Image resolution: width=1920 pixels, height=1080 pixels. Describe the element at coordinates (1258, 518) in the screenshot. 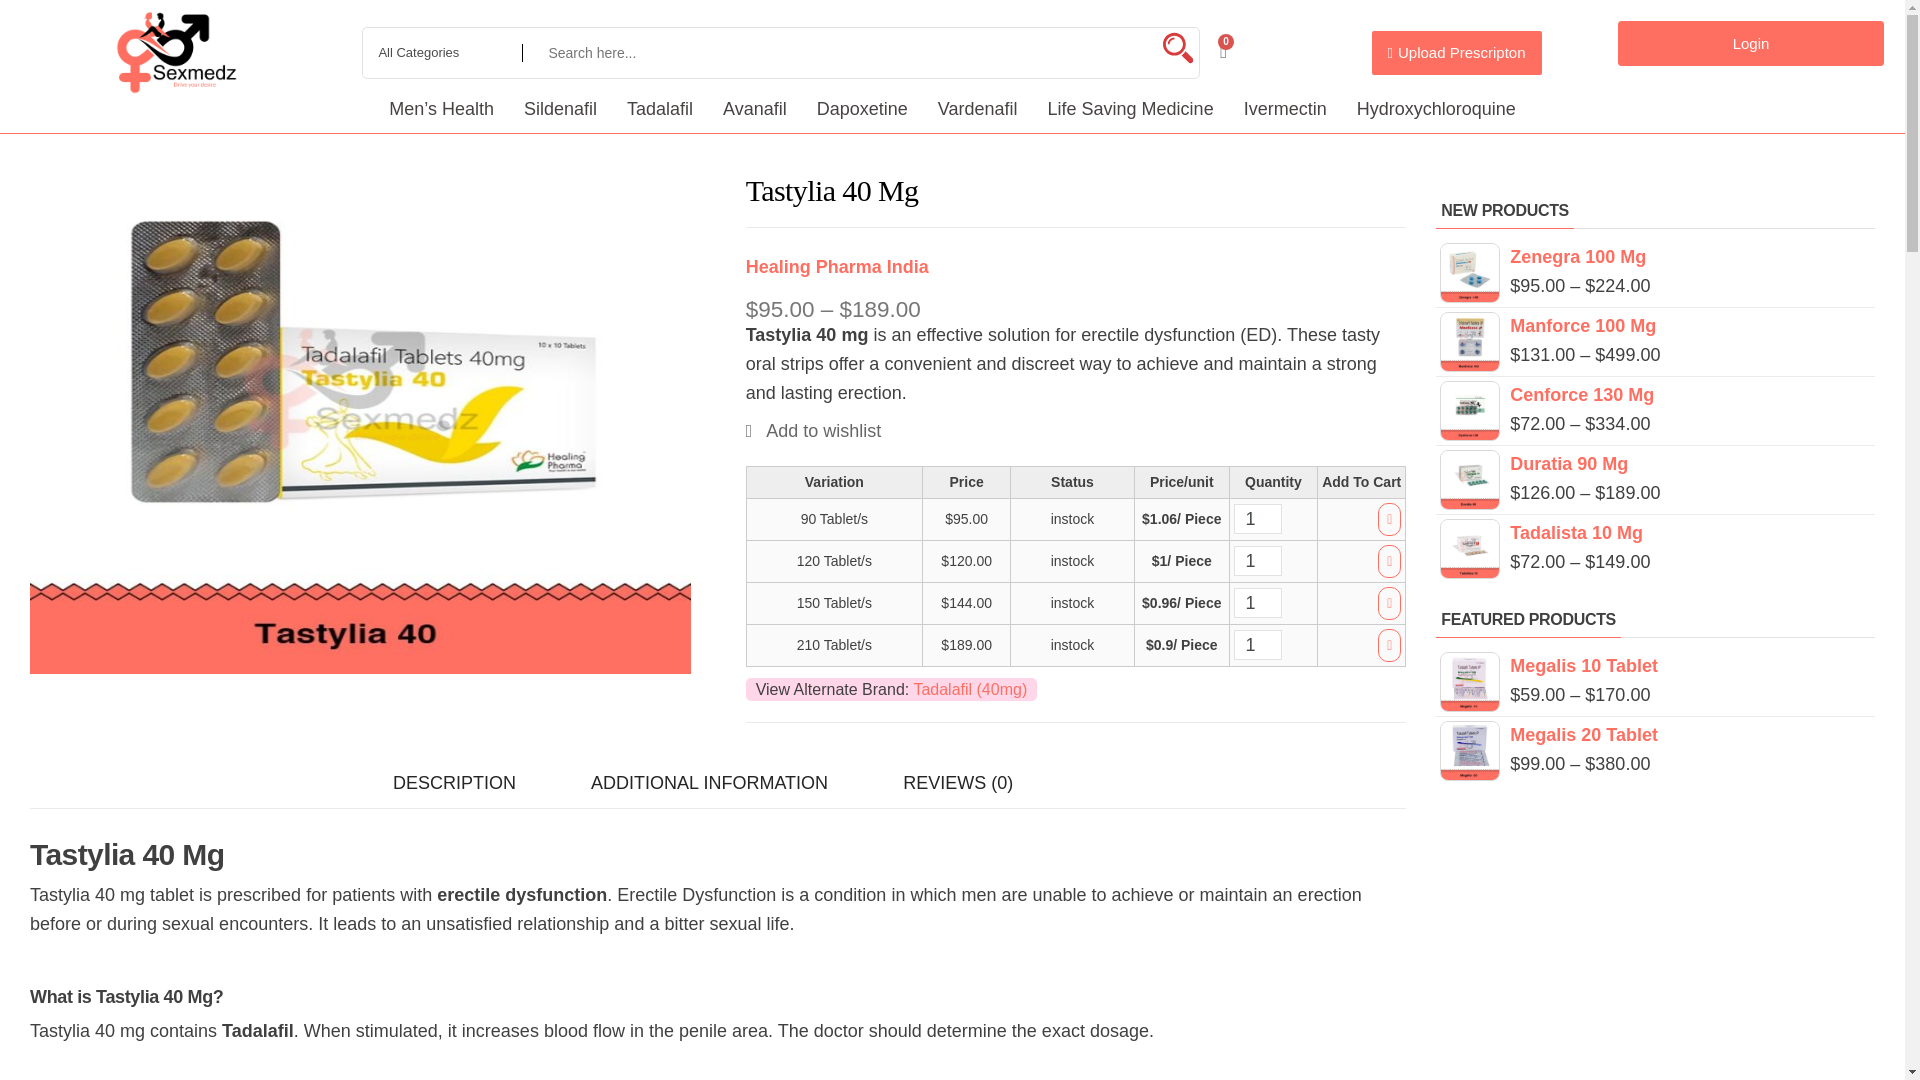

I see `1` at that location.